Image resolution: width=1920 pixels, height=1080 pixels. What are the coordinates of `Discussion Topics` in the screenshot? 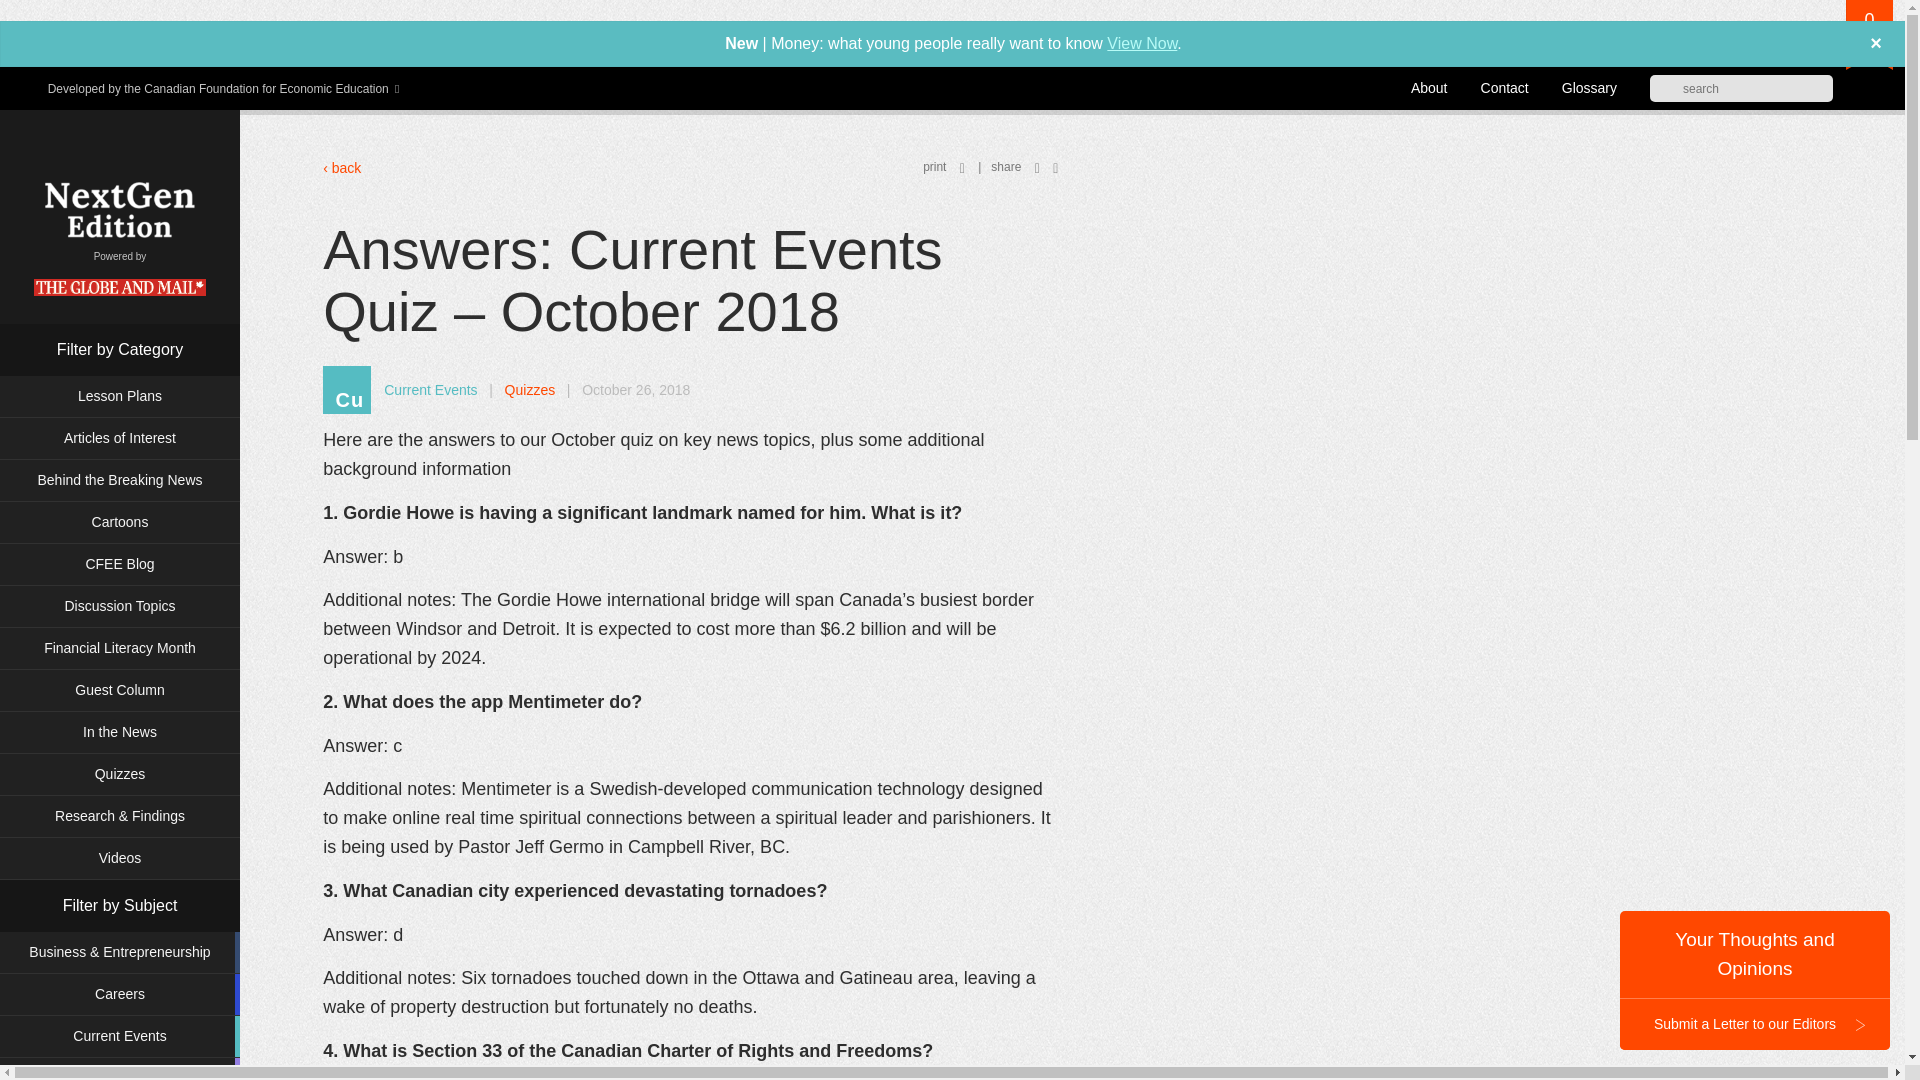 It's located at (120, 606).